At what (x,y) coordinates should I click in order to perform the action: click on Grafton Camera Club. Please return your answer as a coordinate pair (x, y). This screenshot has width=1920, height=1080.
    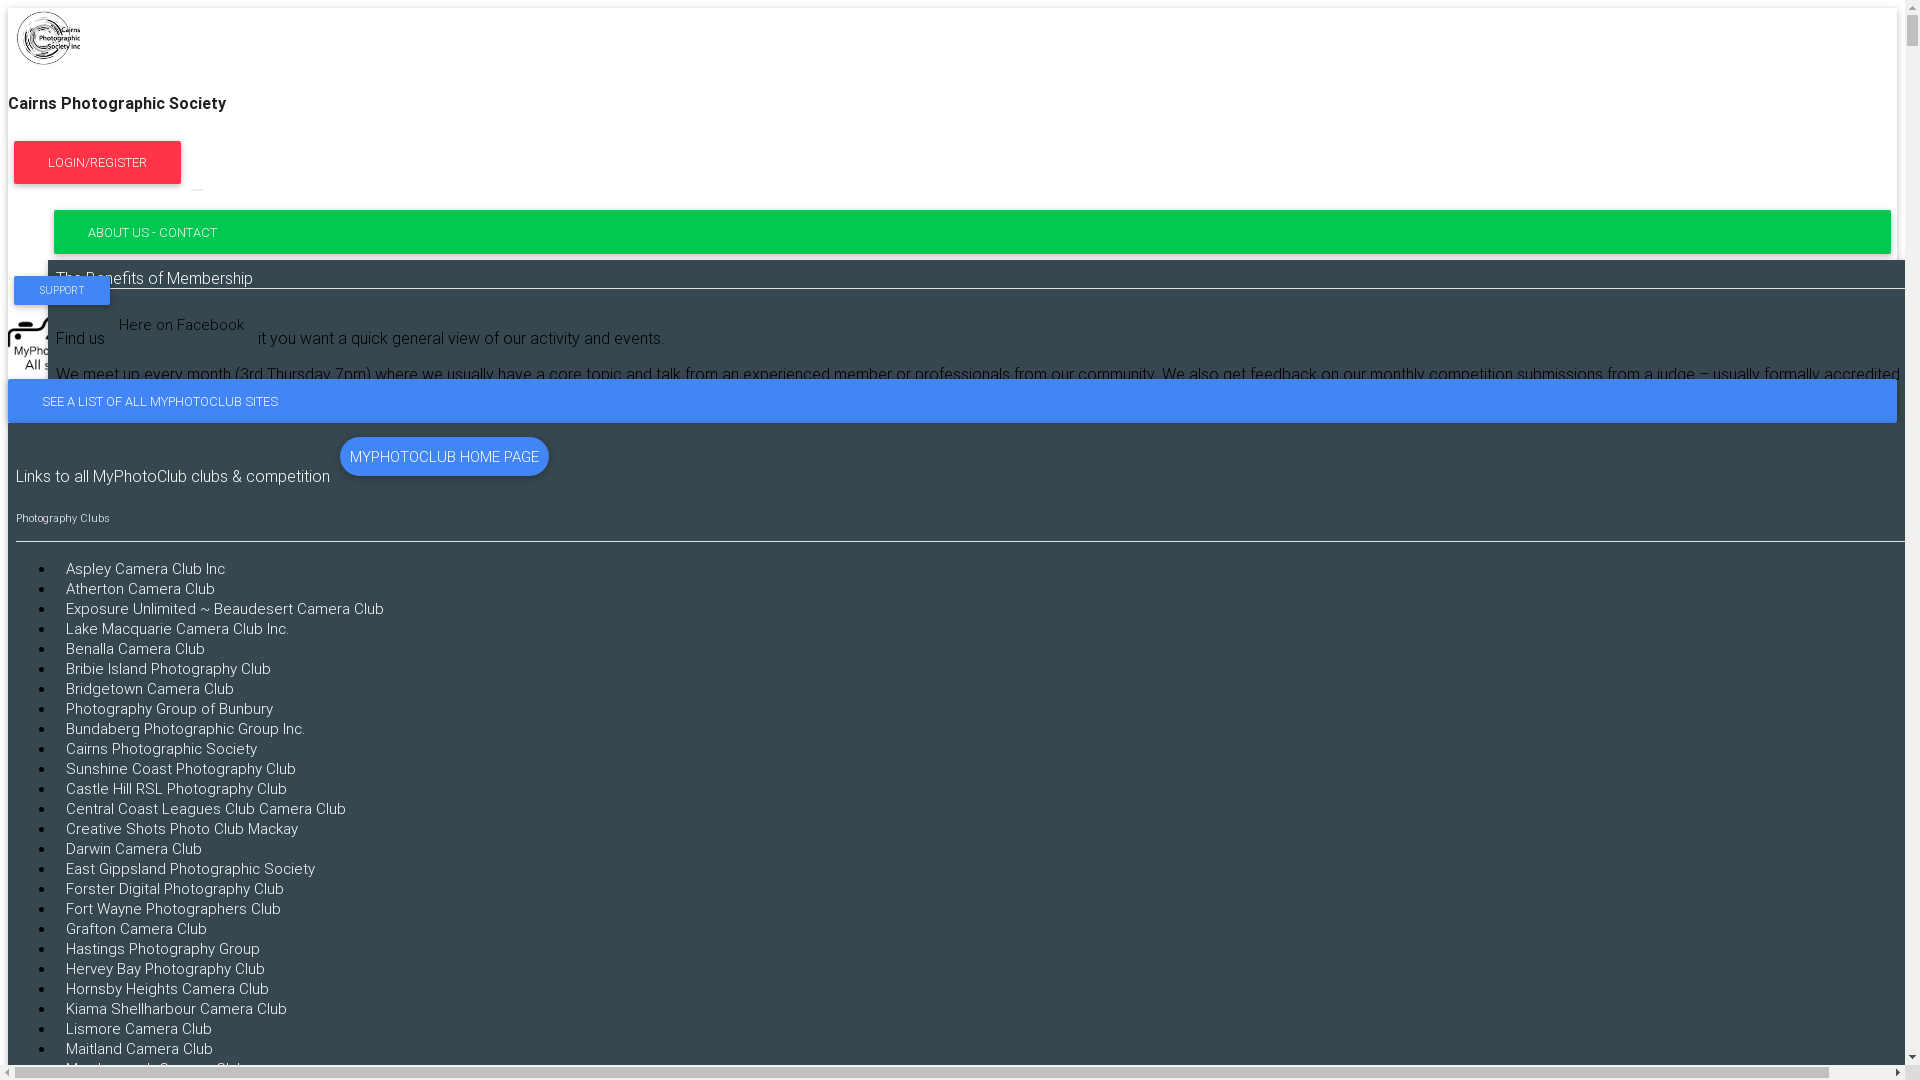
    Looking at the image, I should click on (136, 928).